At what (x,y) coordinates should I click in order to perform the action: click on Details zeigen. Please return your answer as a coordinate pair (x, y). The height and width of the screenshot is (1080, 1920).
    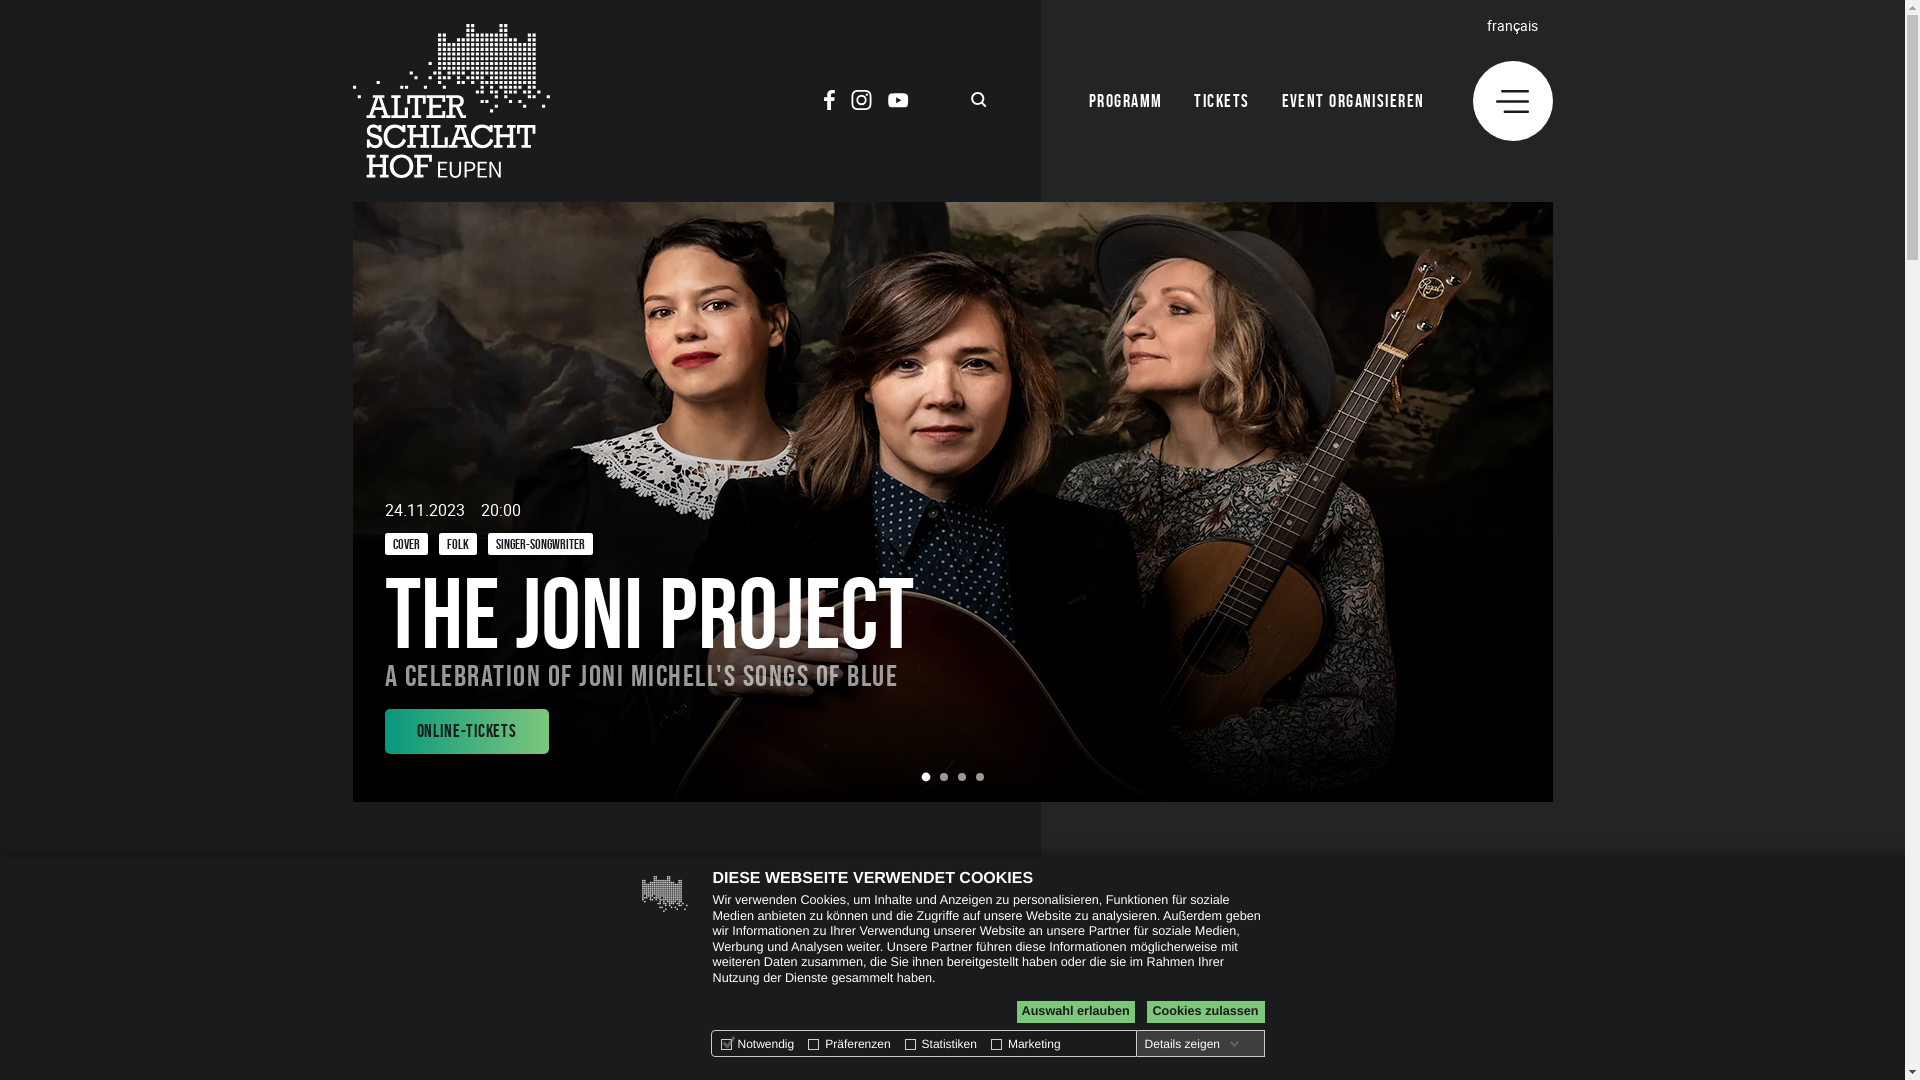
    Looking at the image, I should click on (1192, 1044).